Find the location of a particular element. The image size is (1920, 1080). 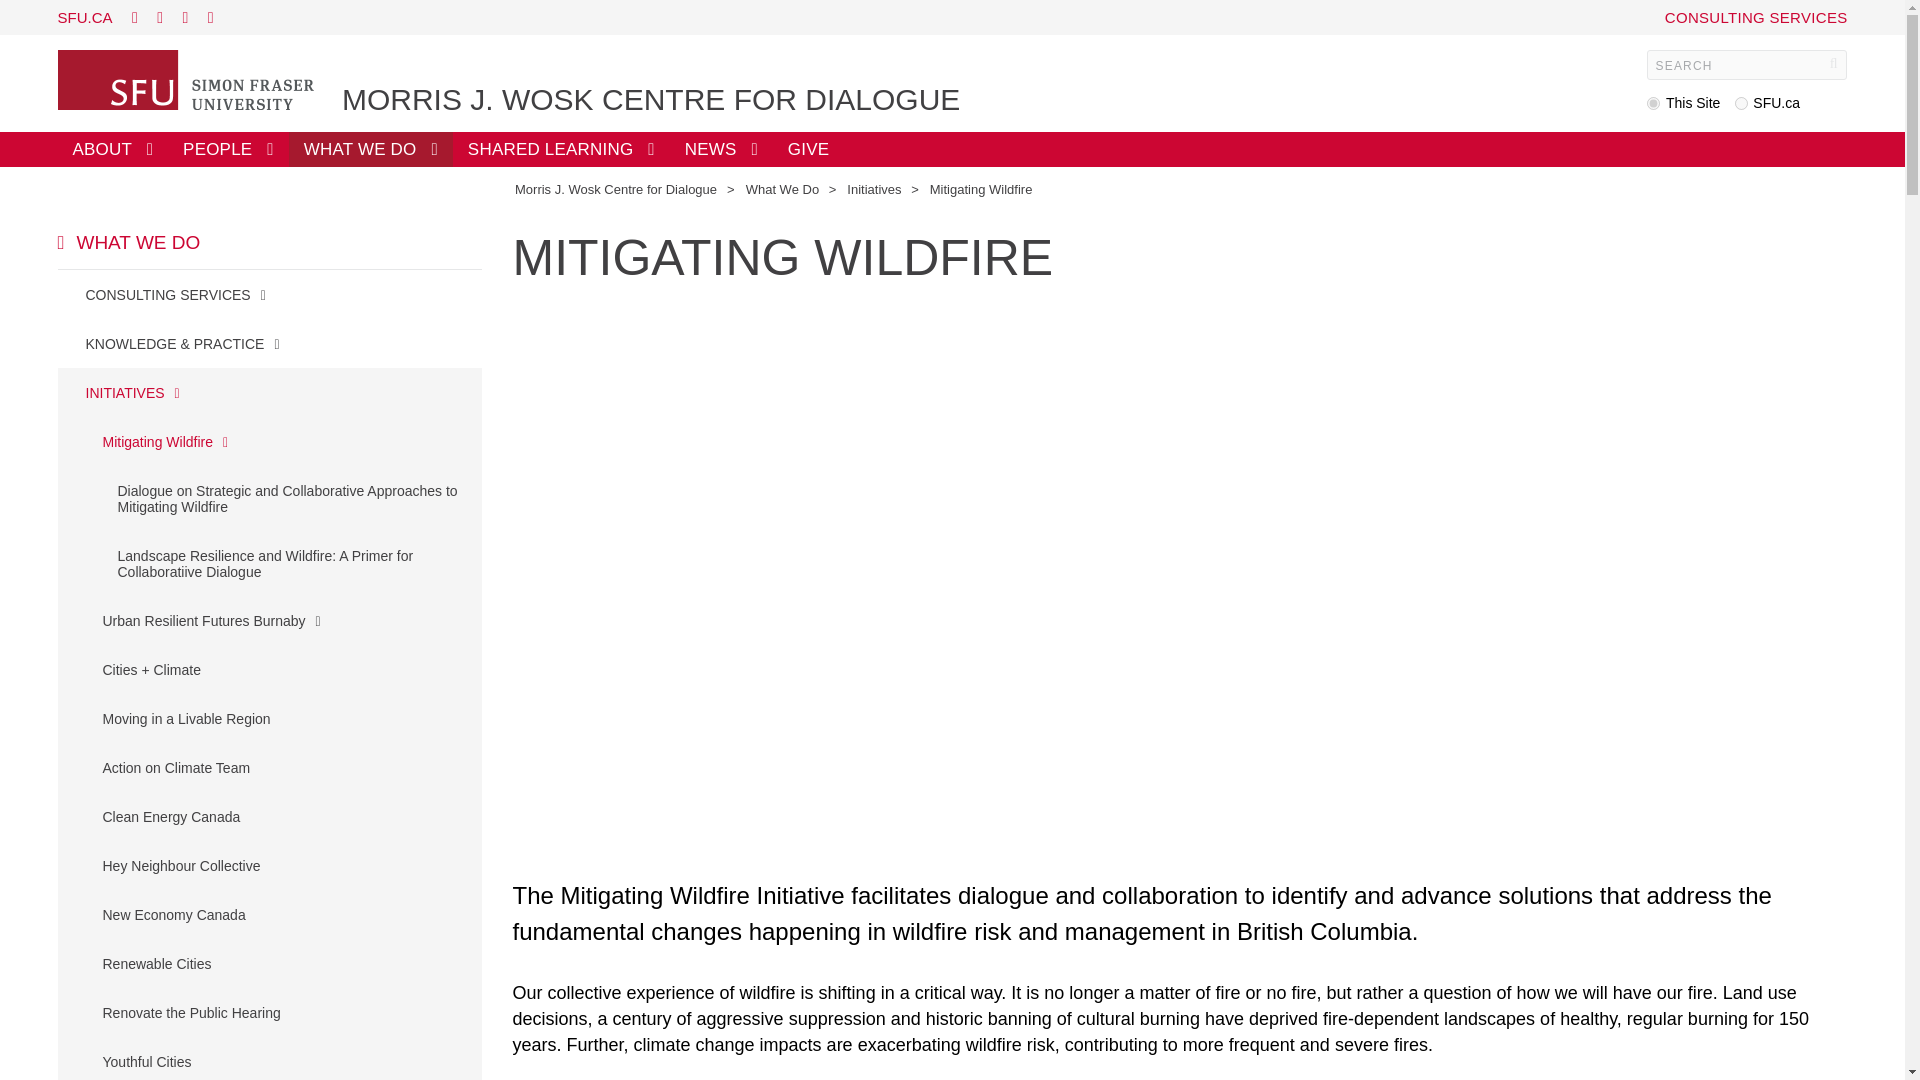

MORRIS J. WOSK CENTRE FOR DIALOGUE is located at coordinates (650, 100).